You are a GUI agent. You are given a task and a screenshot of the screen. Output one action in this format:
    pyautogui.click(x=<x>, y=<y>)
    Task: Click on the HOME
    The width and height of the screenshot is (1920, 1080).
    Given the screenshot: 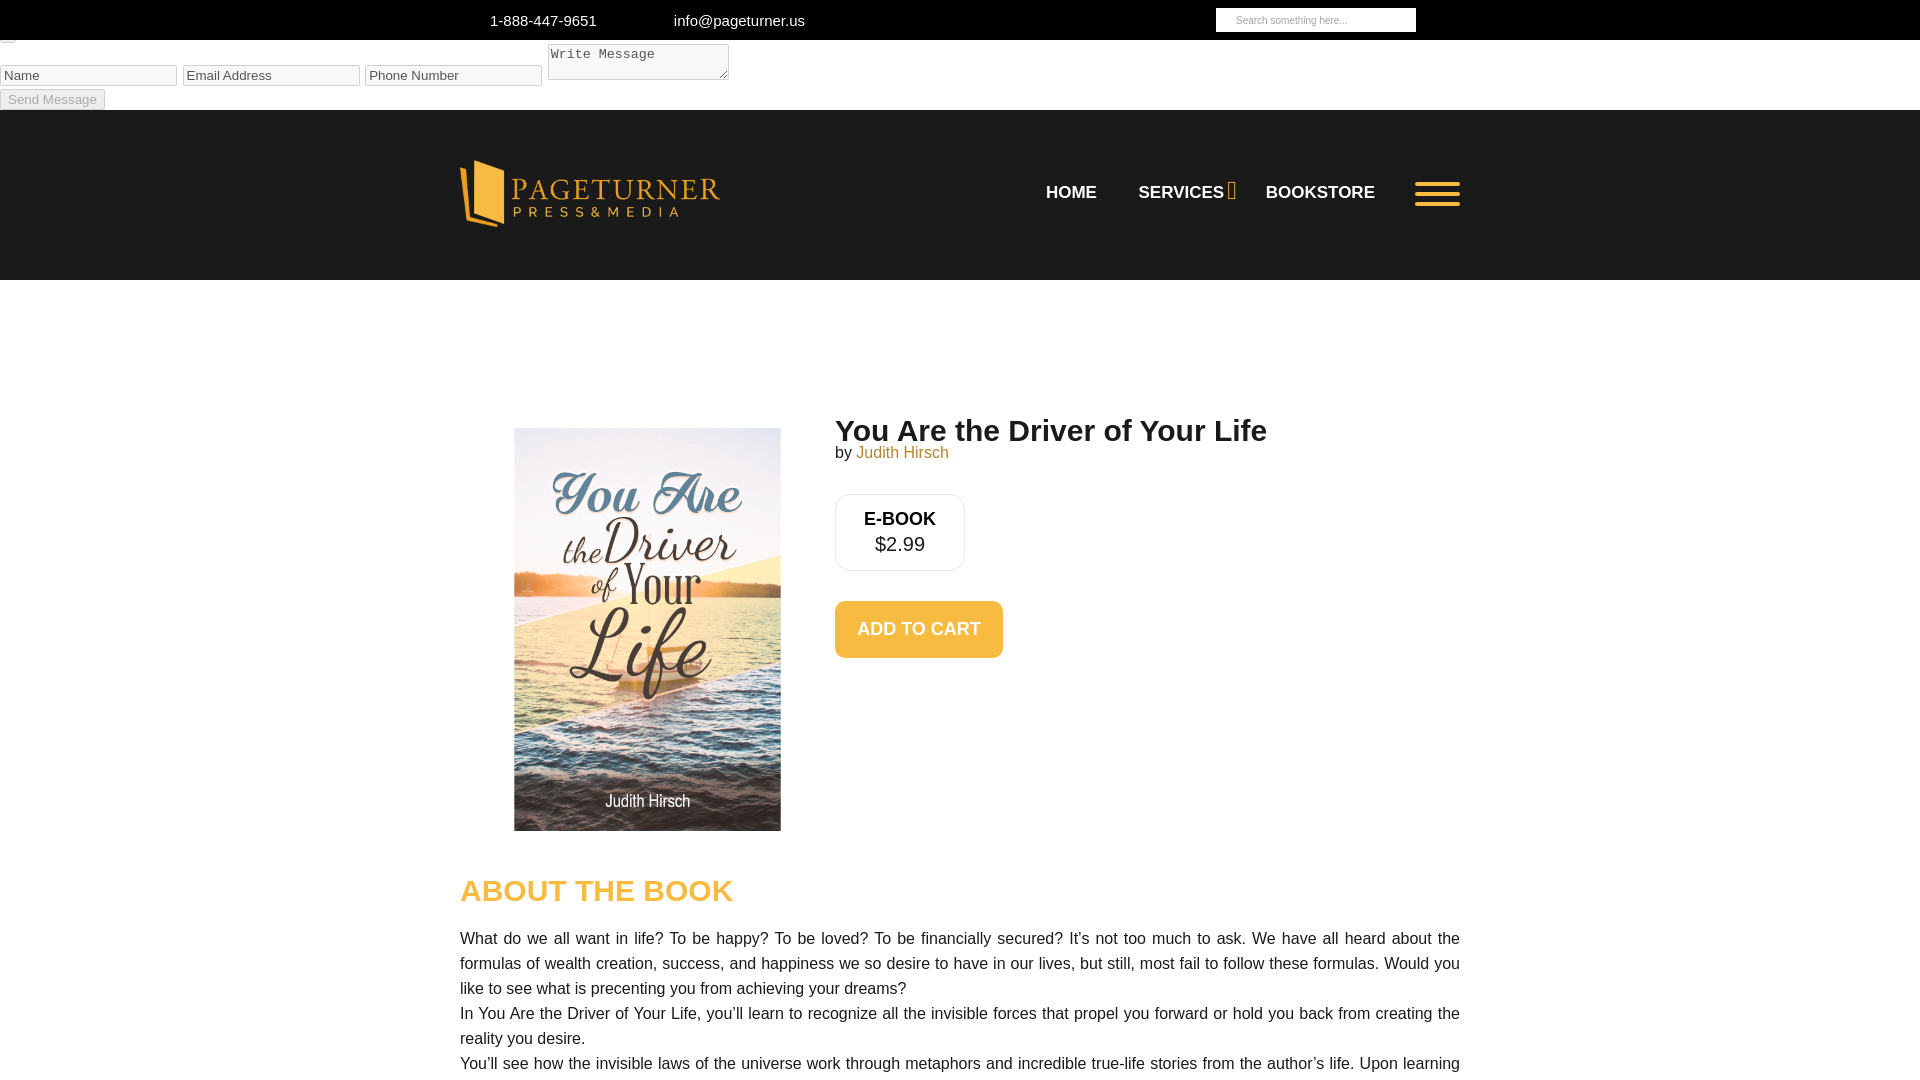 What is the action you would take?
    pyautogui.click(x=1070, y=192)
    